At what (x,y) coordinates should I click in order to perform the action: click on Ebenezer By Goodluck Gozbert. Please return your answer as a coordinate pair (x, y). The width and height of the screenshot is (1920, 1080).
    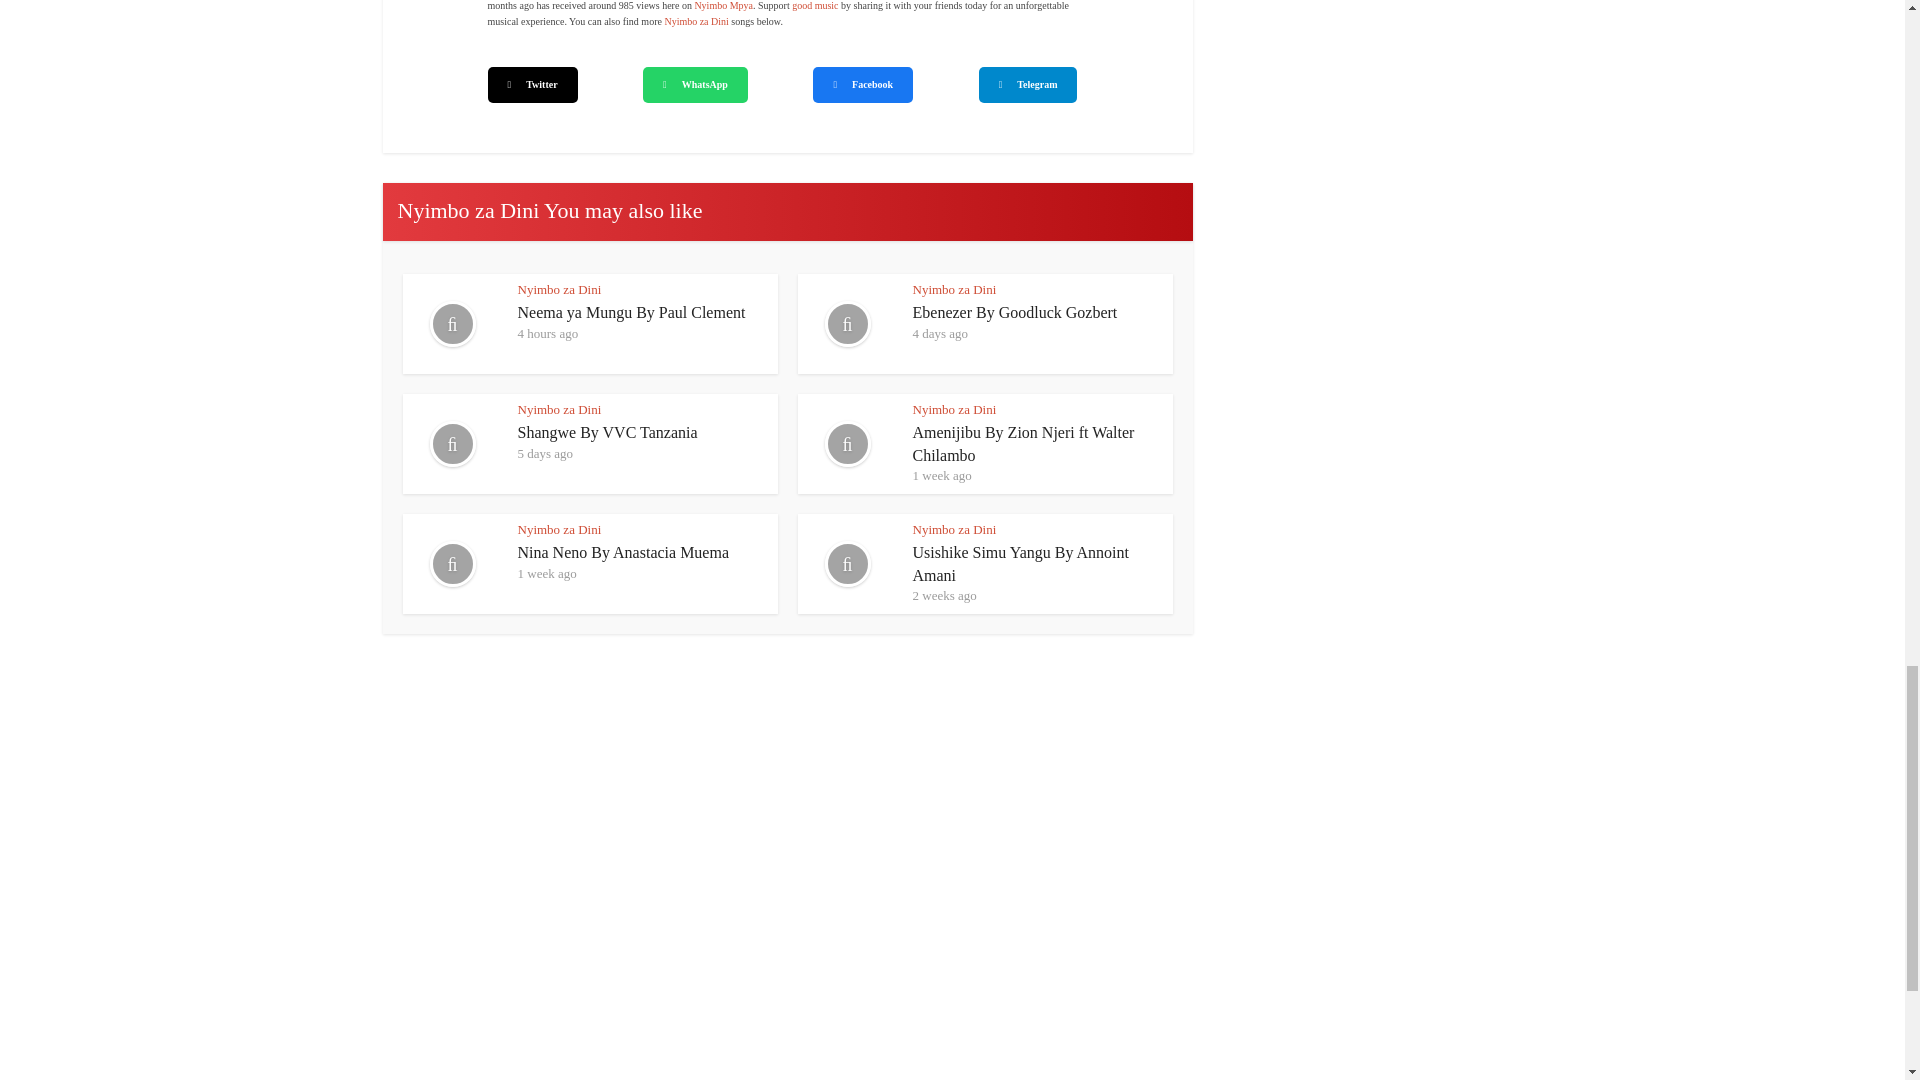
    Looking at the image, I should click on (1014, 312).